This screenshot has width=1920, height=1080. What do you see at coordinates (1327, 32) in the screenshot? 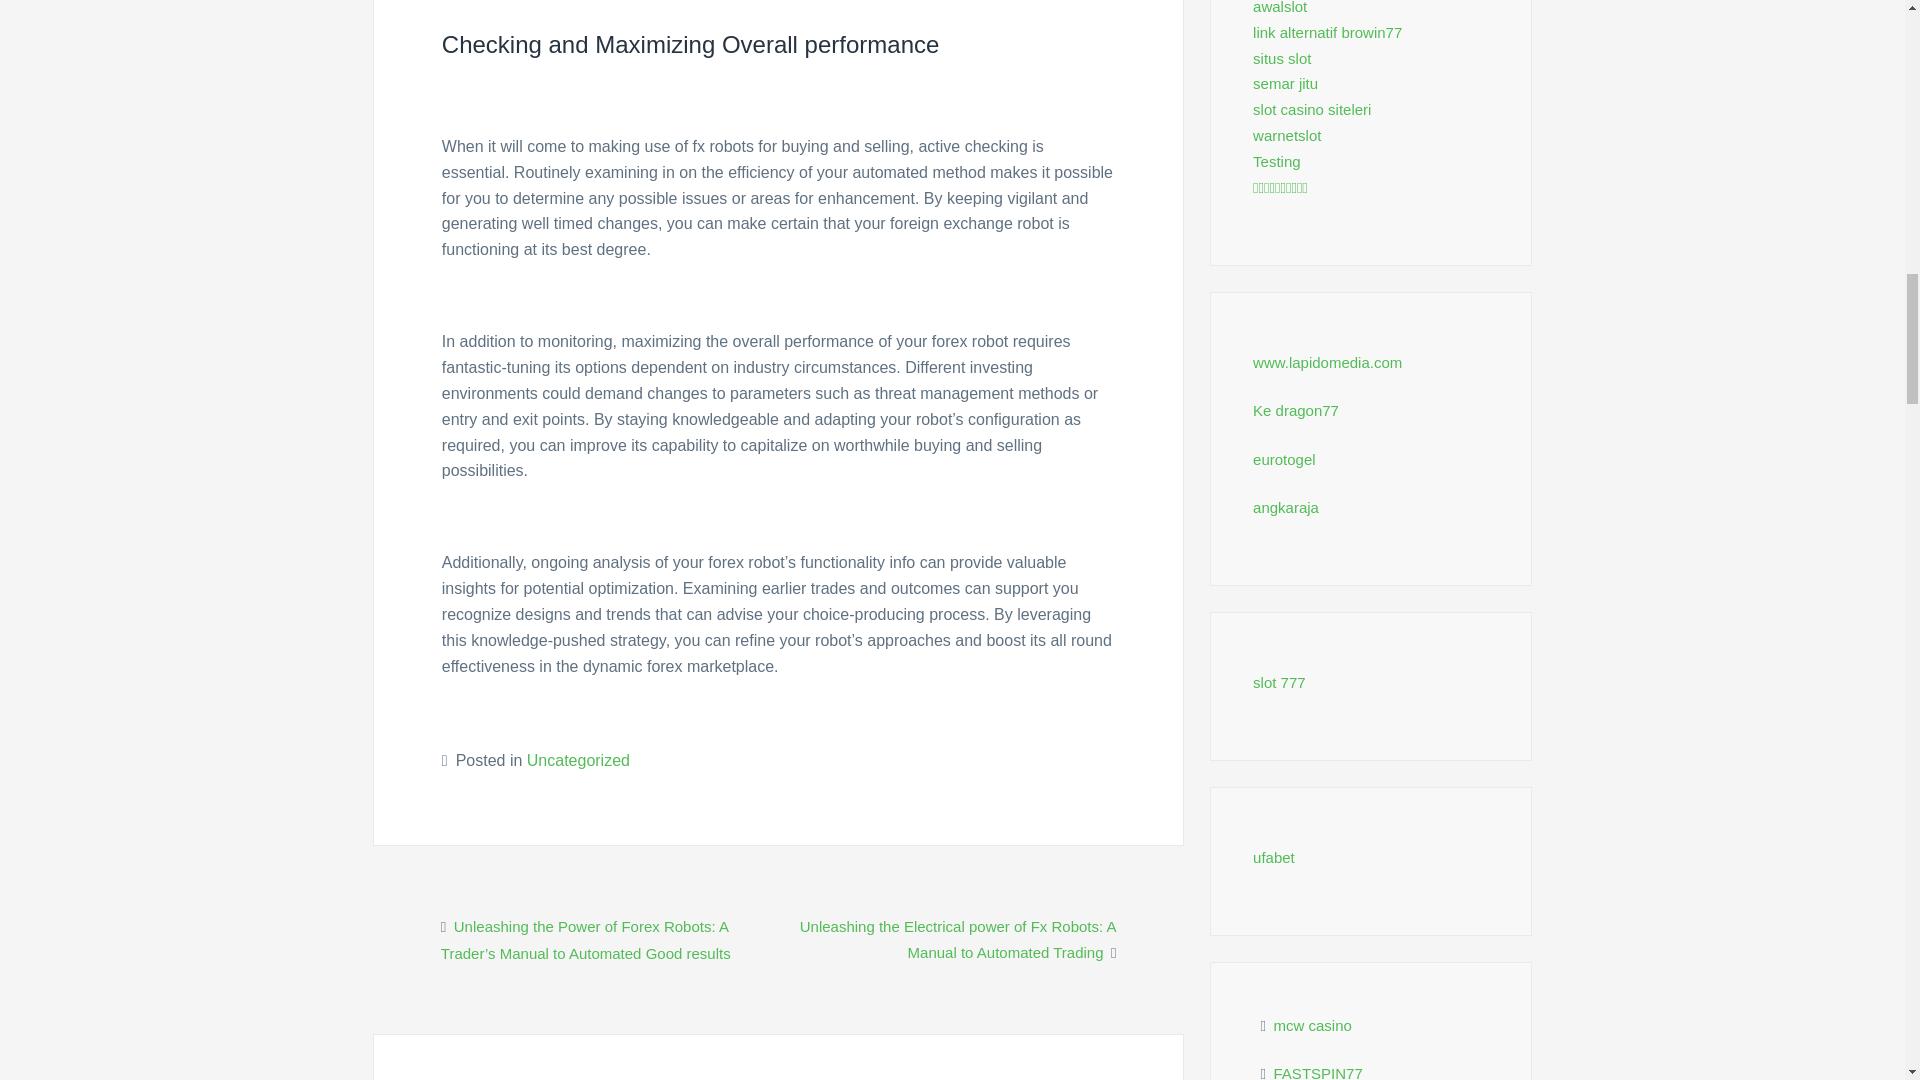
I see `link alternatif browin77` at bounding box center [1327, 32].